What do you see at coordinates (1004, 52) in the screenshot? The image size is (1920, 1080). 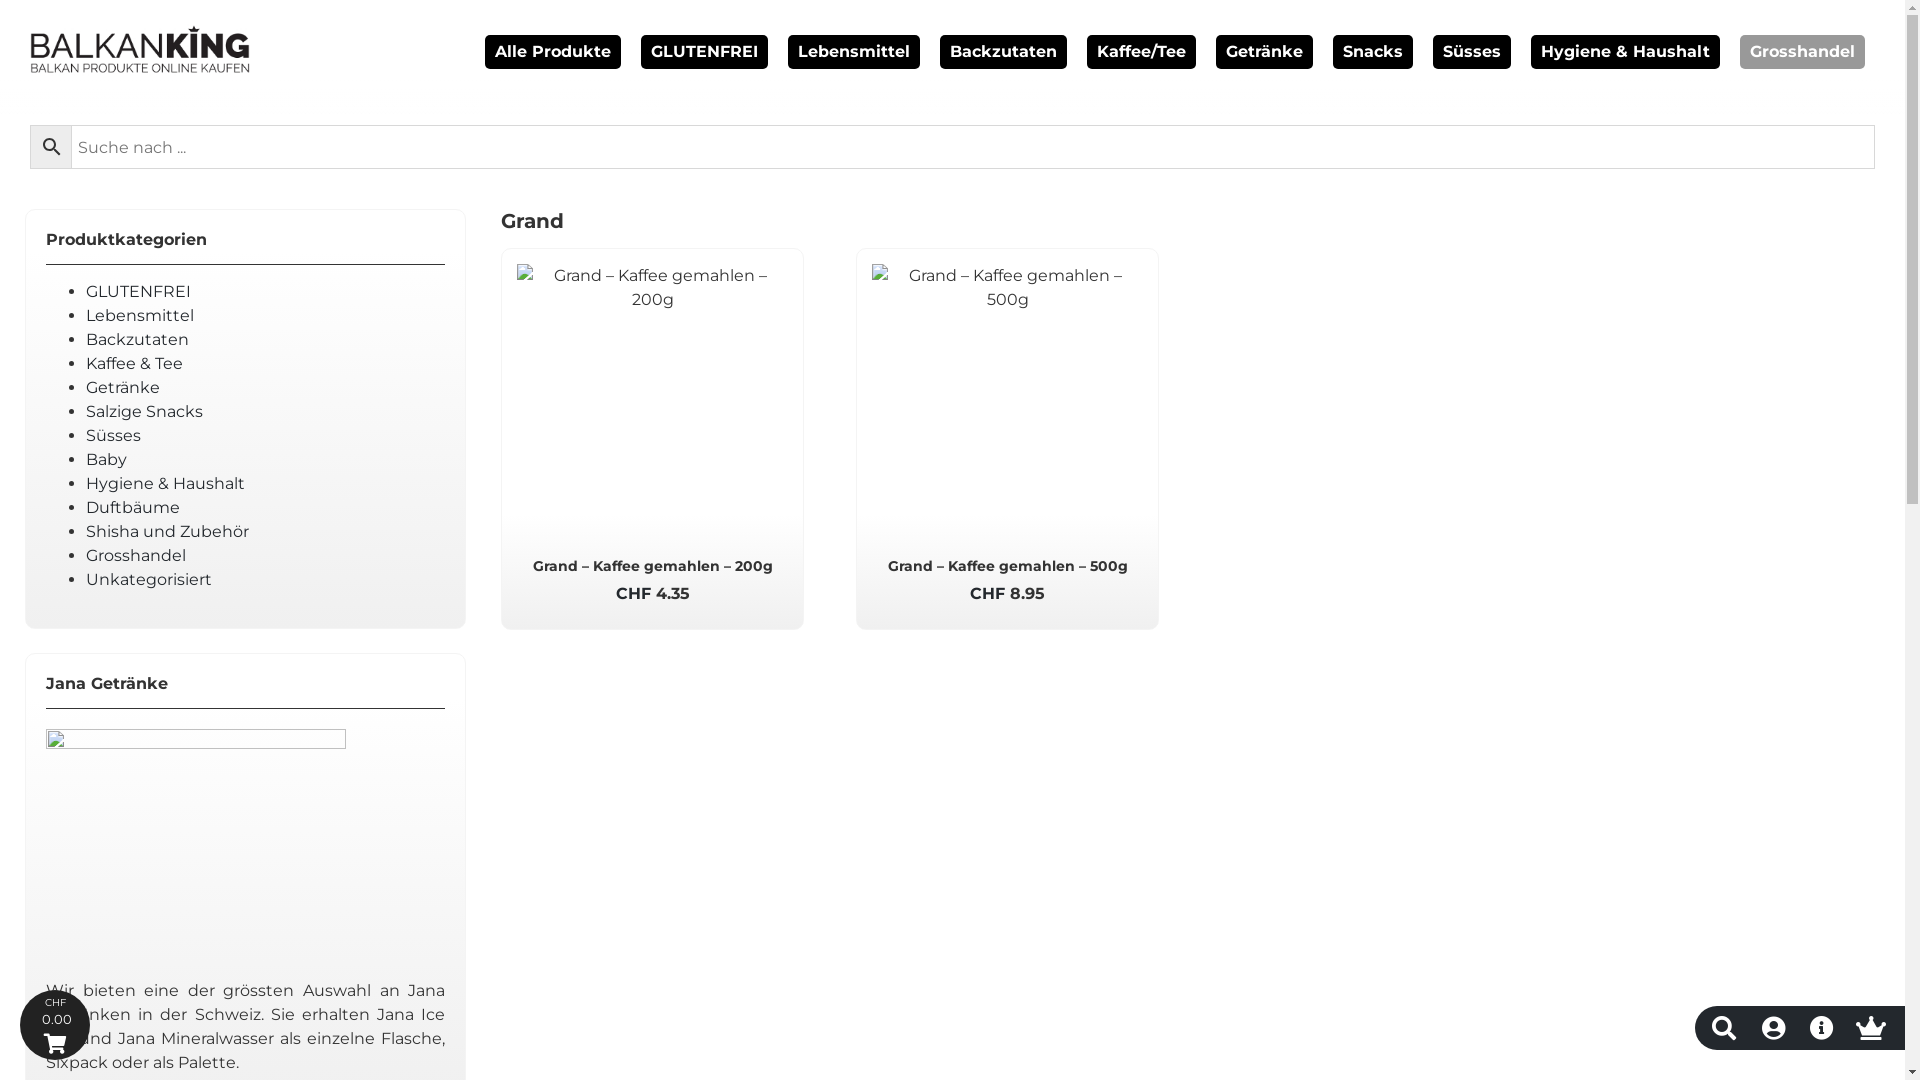 I see `Backzutaten` at bounding box center [1004, 52].